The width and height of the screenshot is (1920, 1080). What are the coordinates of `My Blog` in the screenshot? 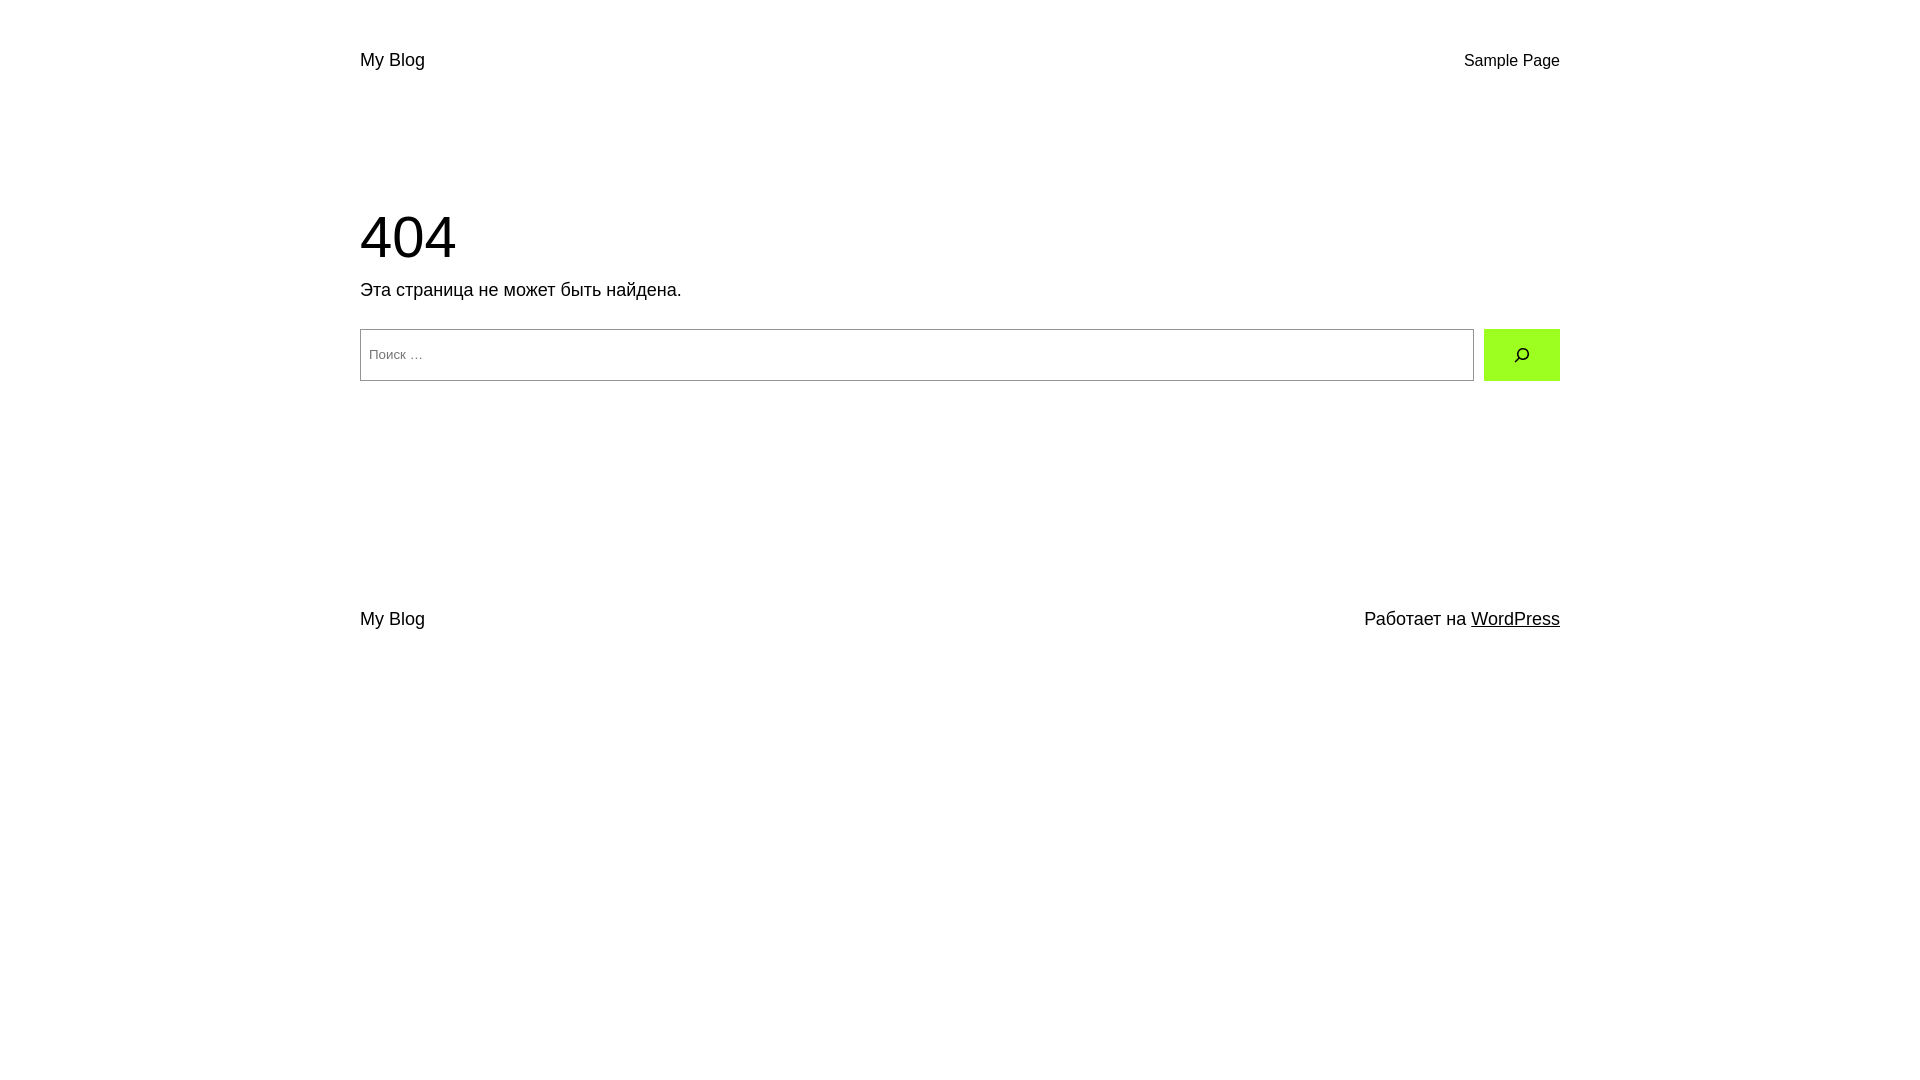 It's located at (392, 619).